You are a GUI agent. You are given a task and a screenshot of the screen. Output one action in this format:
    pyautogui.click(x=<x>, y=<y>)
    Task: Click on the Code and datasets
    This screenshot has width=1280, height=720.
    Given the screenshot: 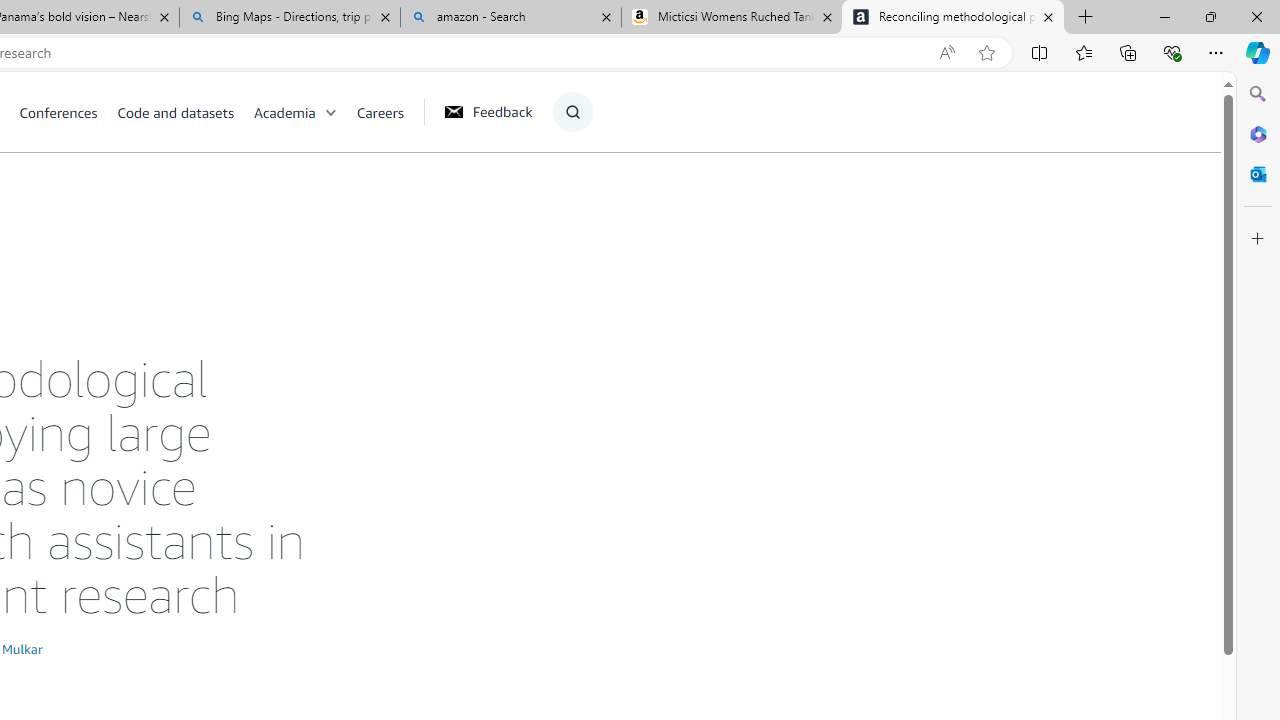 What is the action you would take?
    pyautogui.click(x=184, y=112)
    